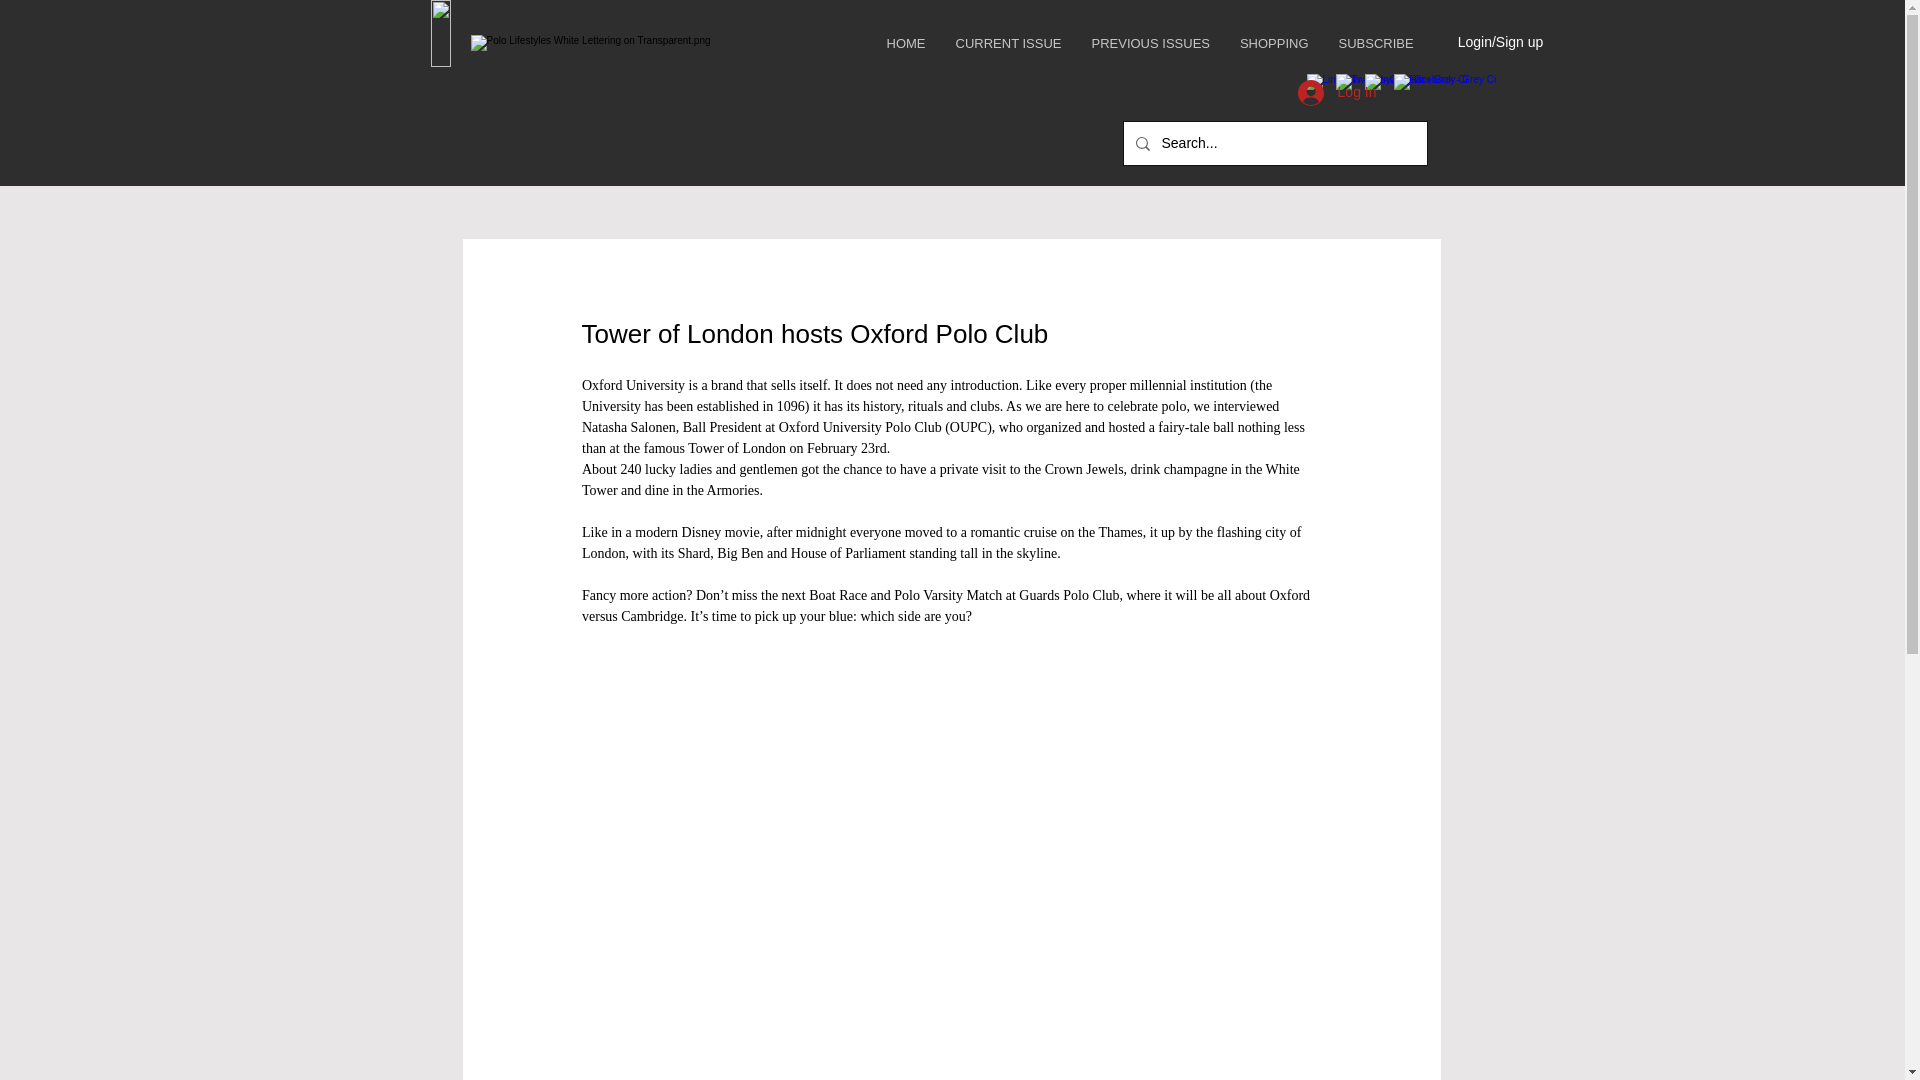  Describe the element at coordinates (1008, 44) in the screenshot. I see `CURRENT ISSUE` at that location.